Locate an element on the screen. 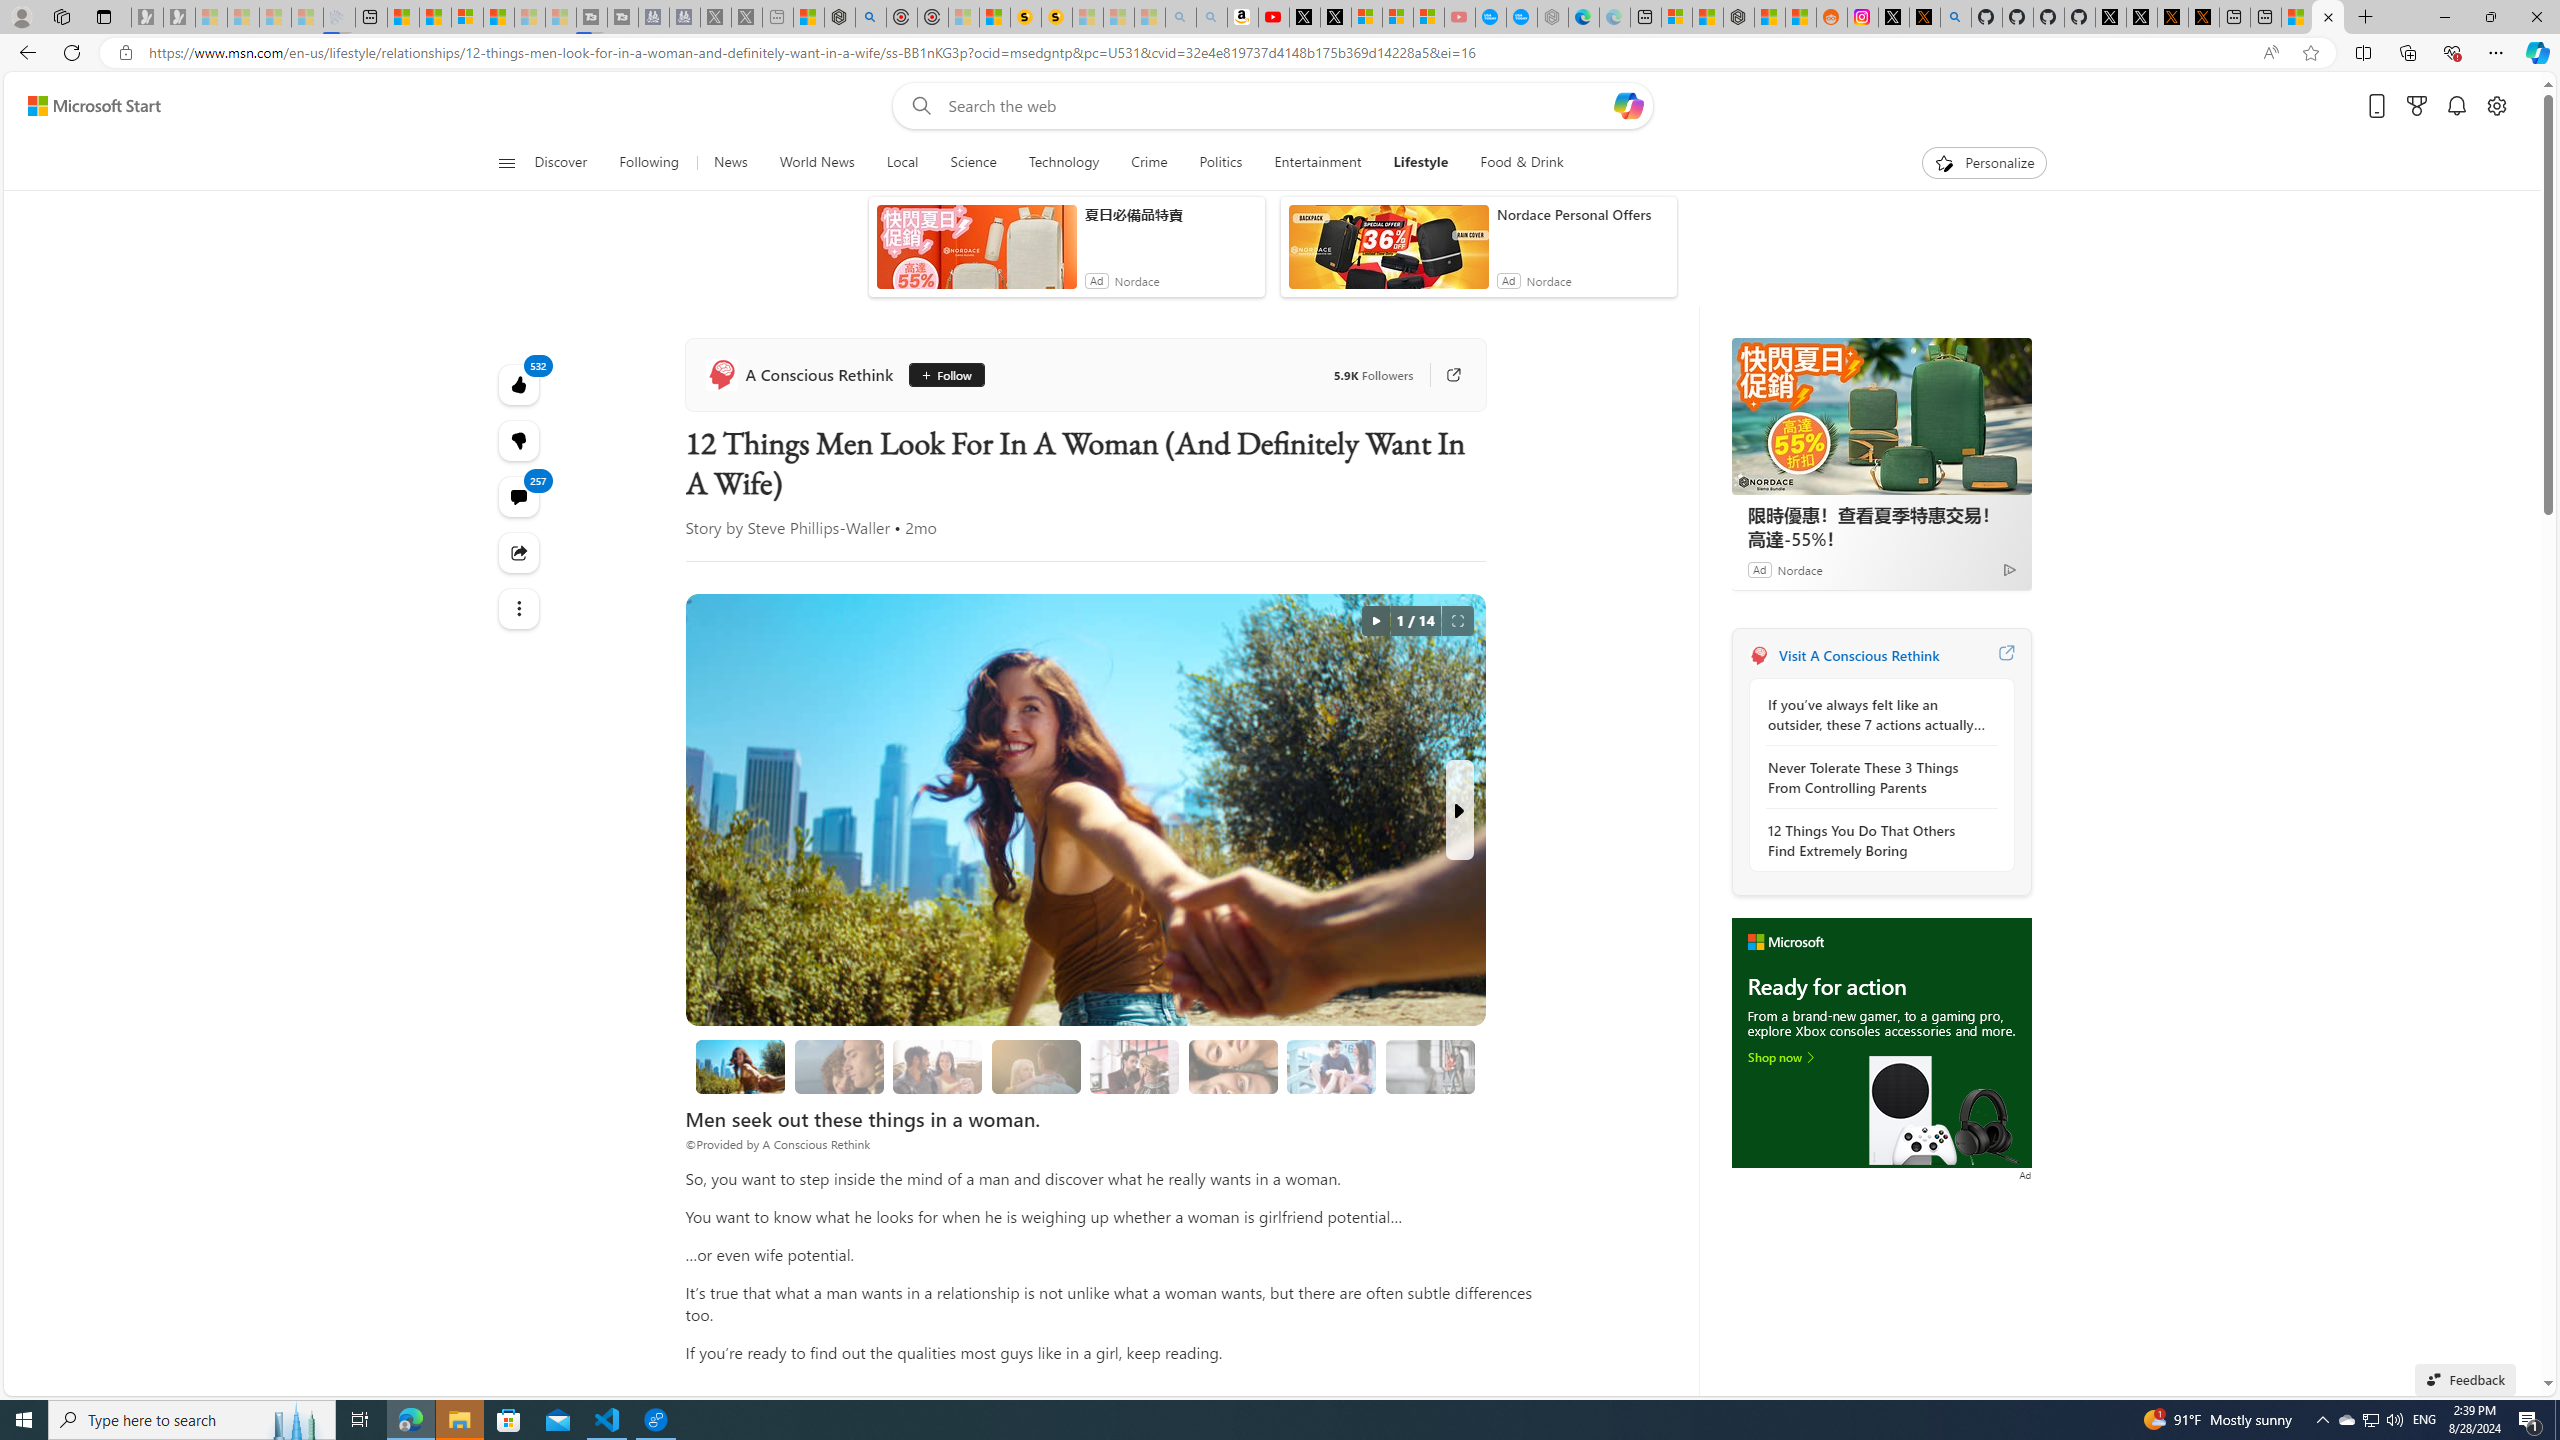  4. She is supportive. is located at coordinates (1135, 1066).